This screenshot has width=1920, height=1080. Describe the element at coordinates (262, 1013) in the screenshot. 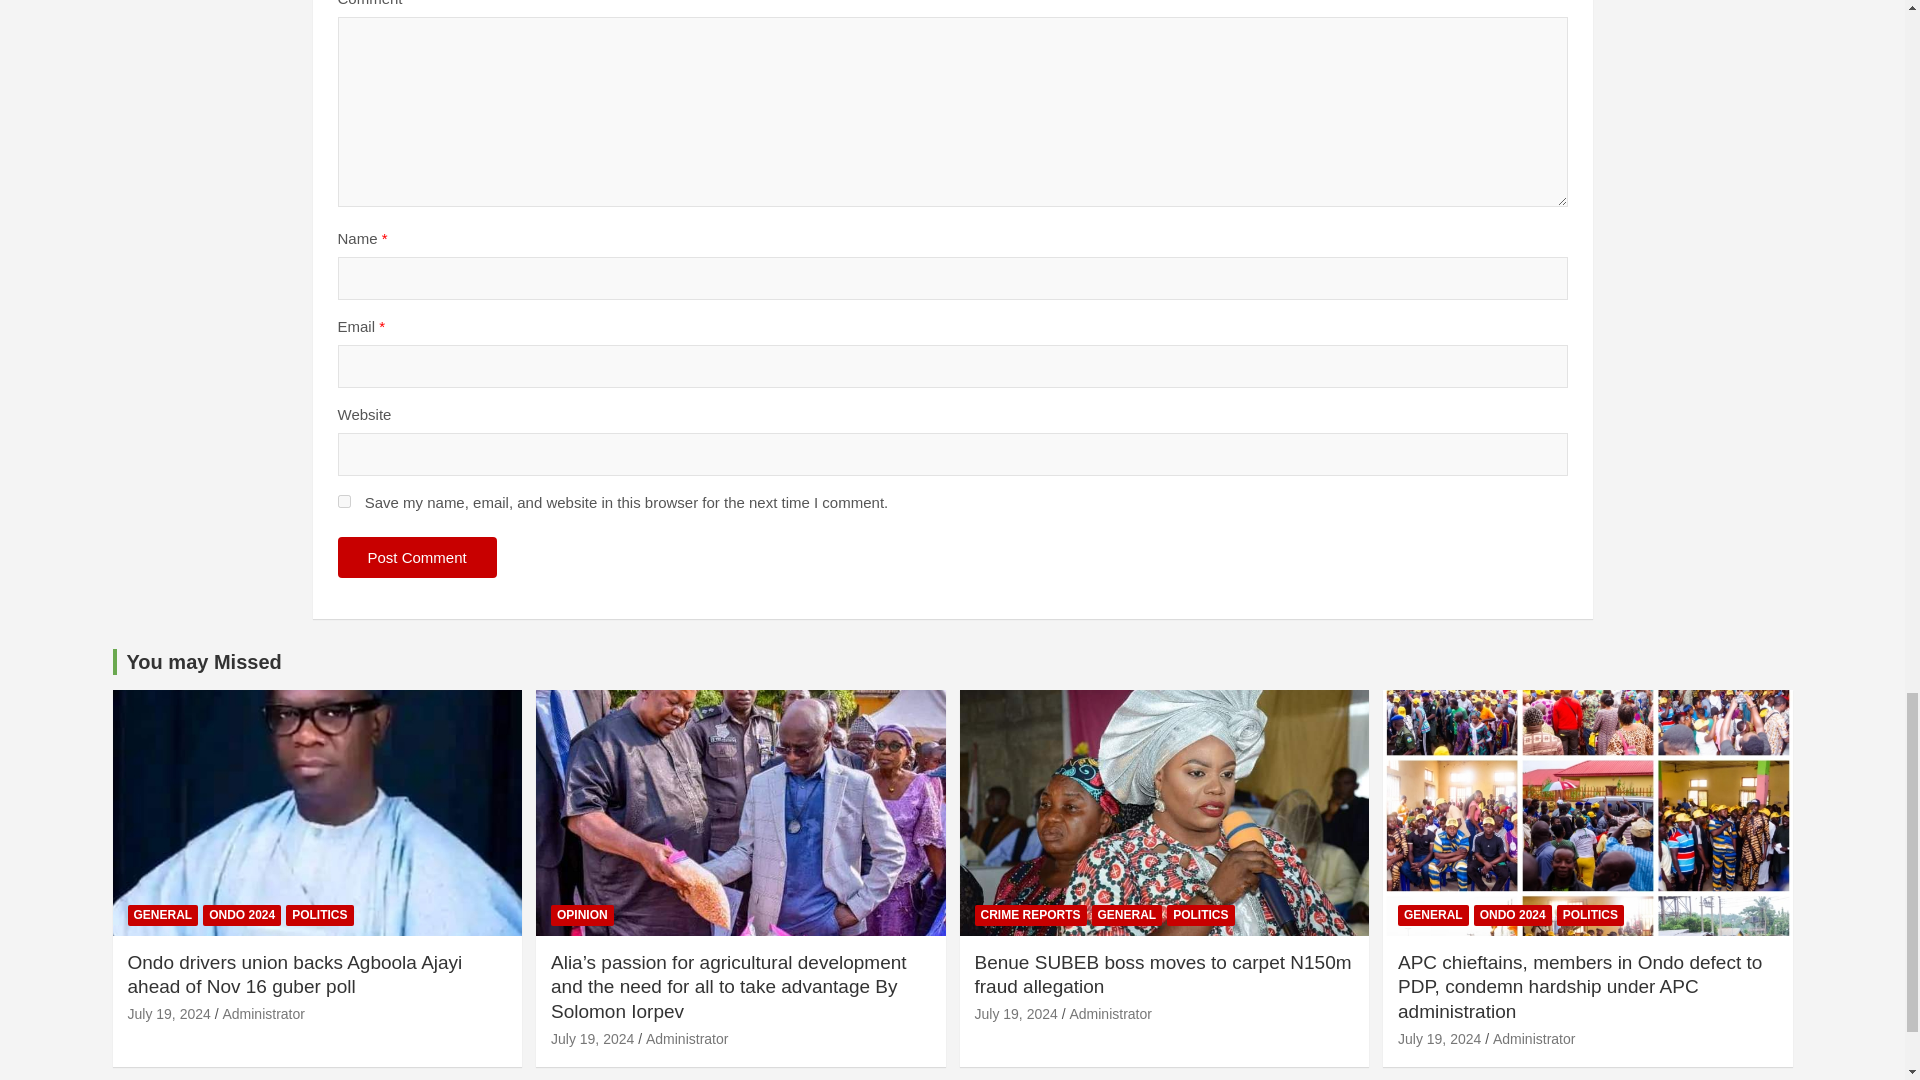

I see `Administrator` at that location.